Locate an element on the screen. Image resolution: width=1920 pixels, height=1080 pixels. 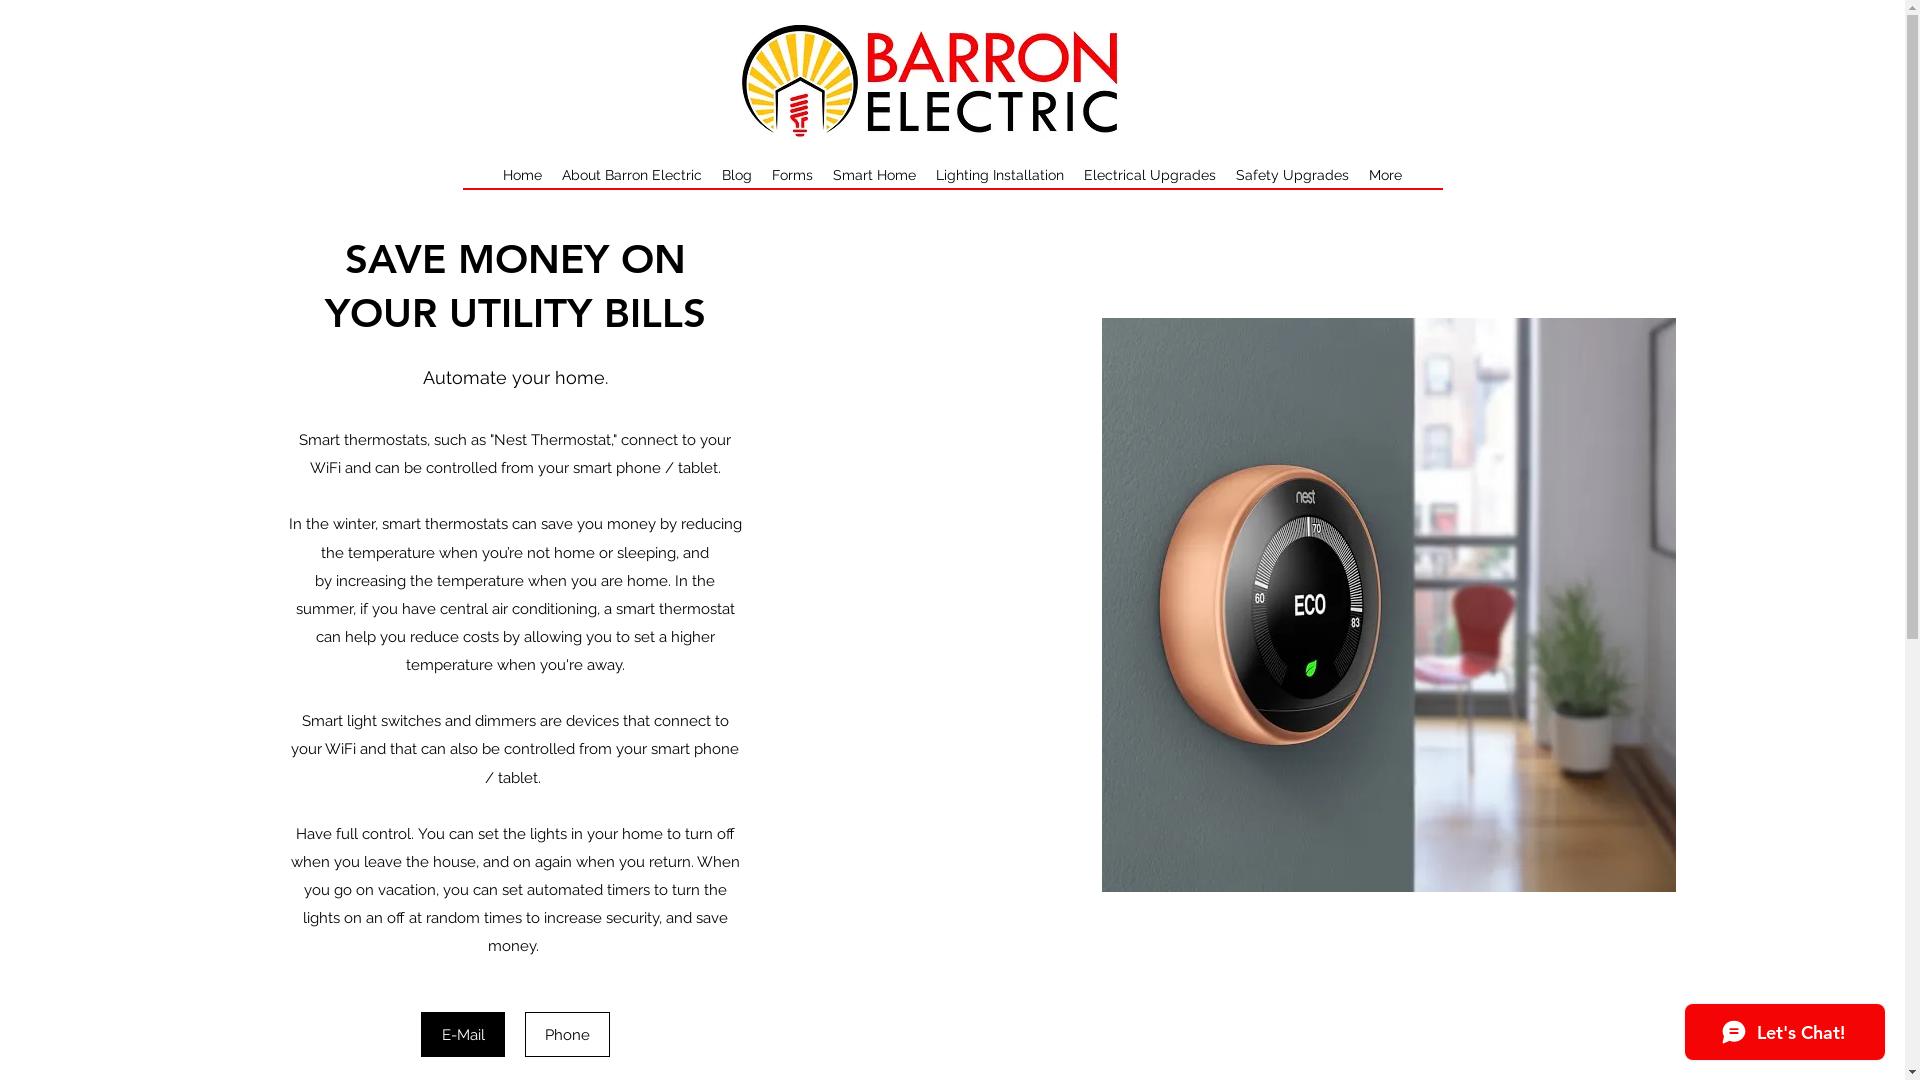
Blog is located at coordinates (737, 175).